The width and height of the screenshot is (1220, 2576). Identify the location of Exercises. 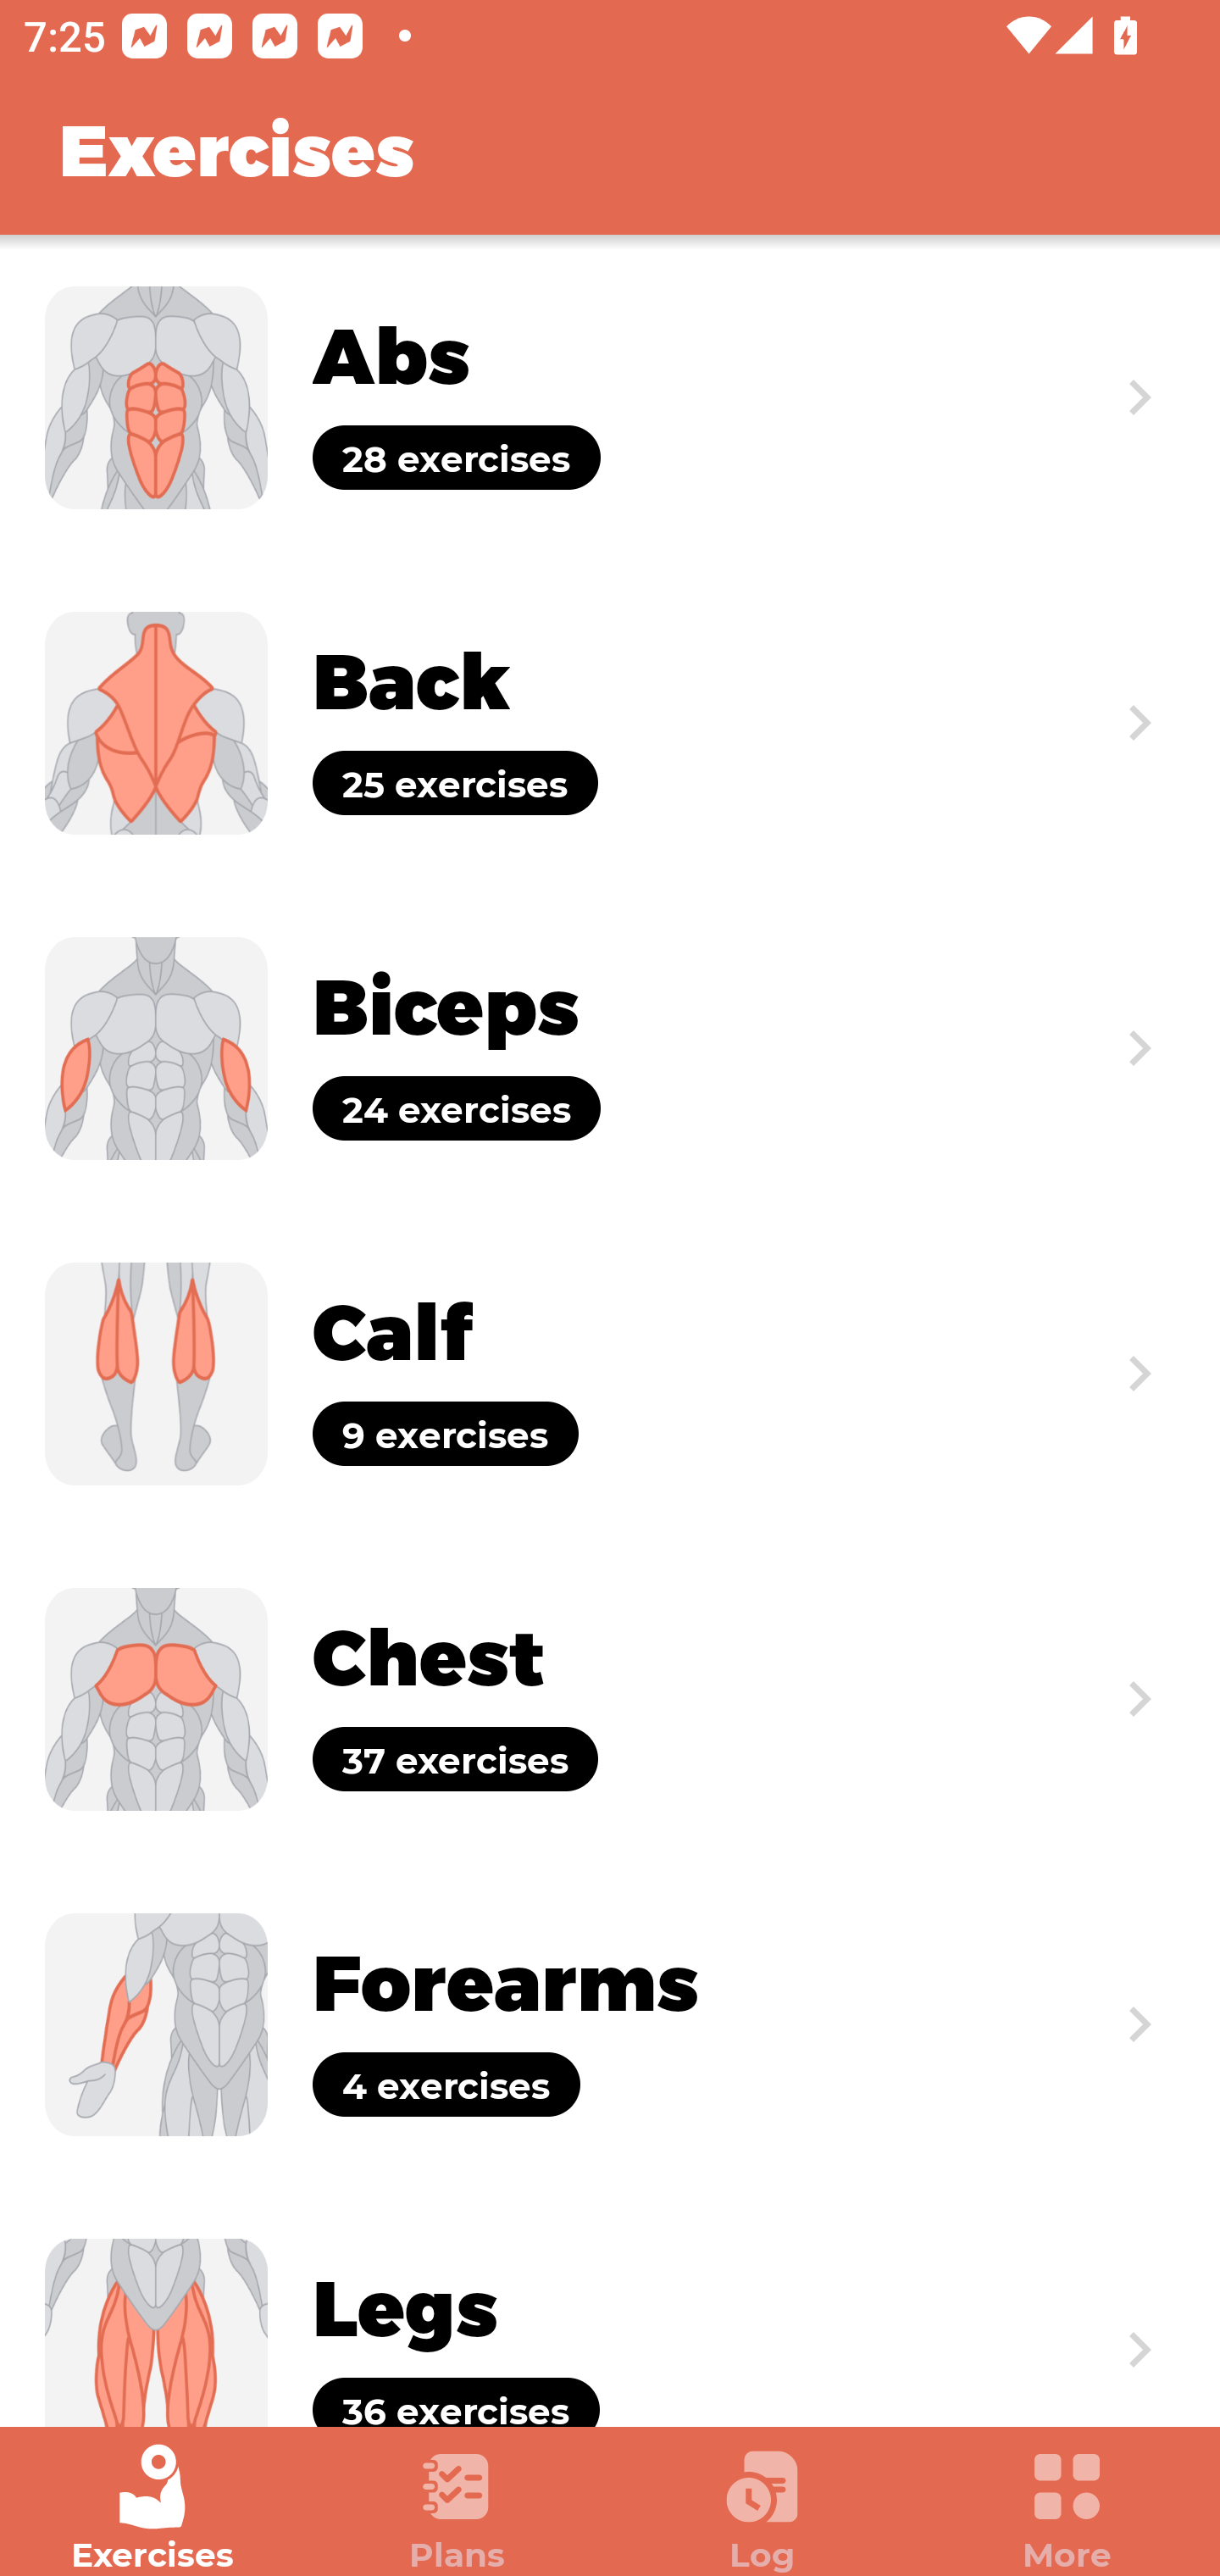
(152, 2508).